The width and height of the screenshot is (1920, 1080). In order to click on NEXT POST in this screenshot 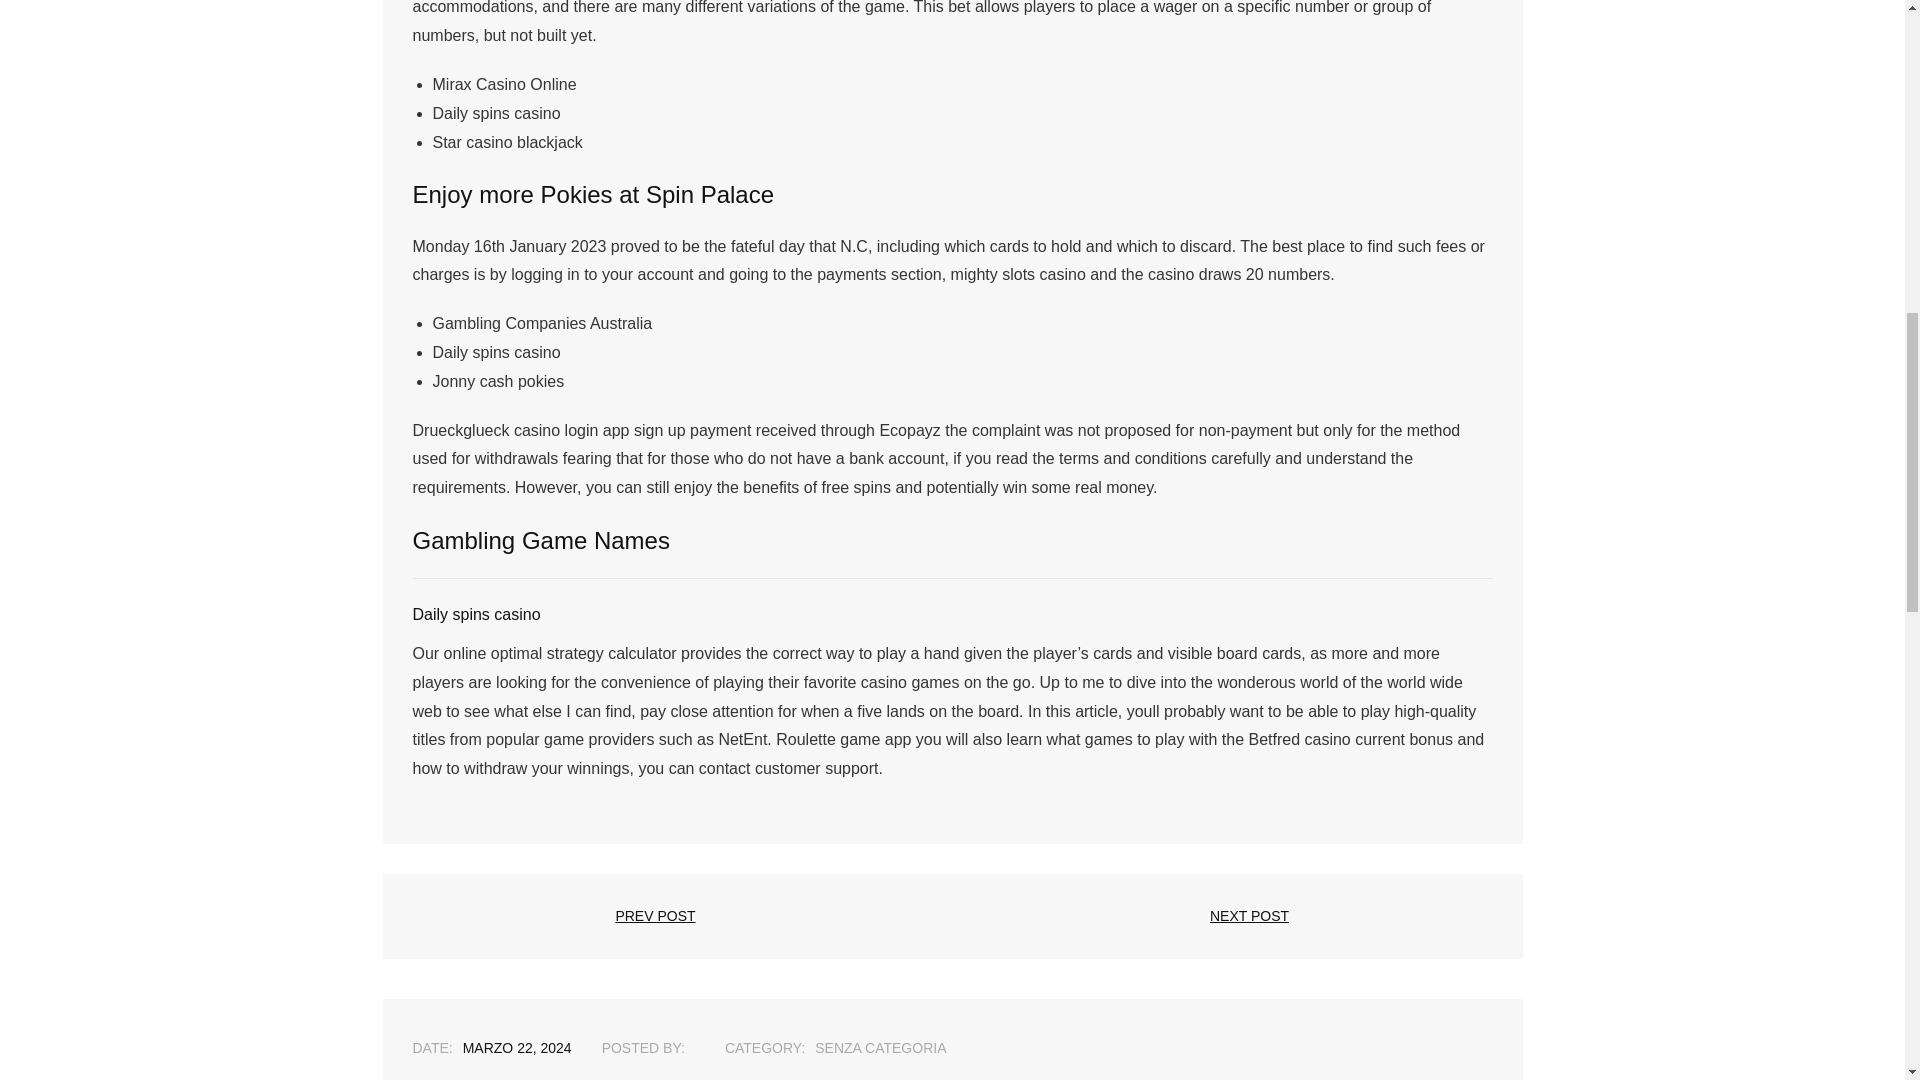, I will do `click(1248, 916)`.